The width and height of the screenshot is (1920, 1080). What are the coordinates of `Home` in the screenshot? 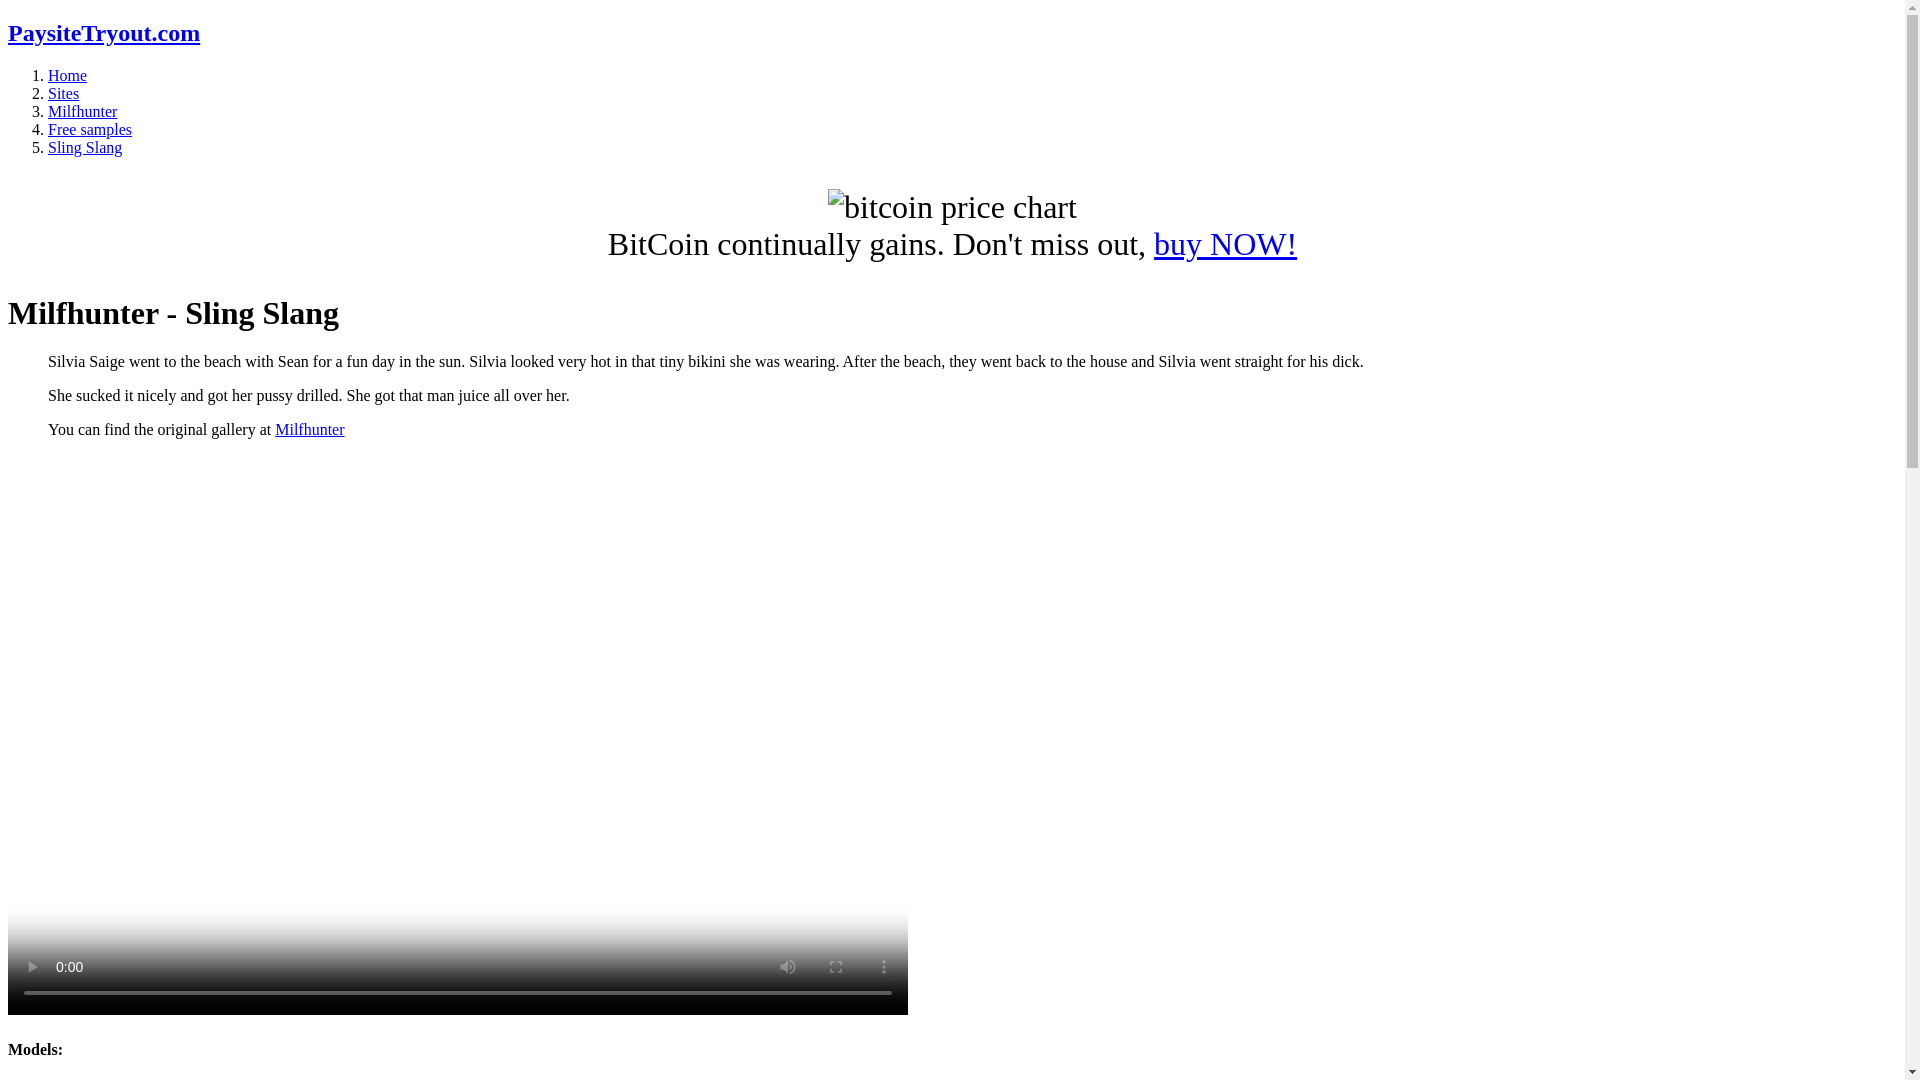 It's located at (67, 75).